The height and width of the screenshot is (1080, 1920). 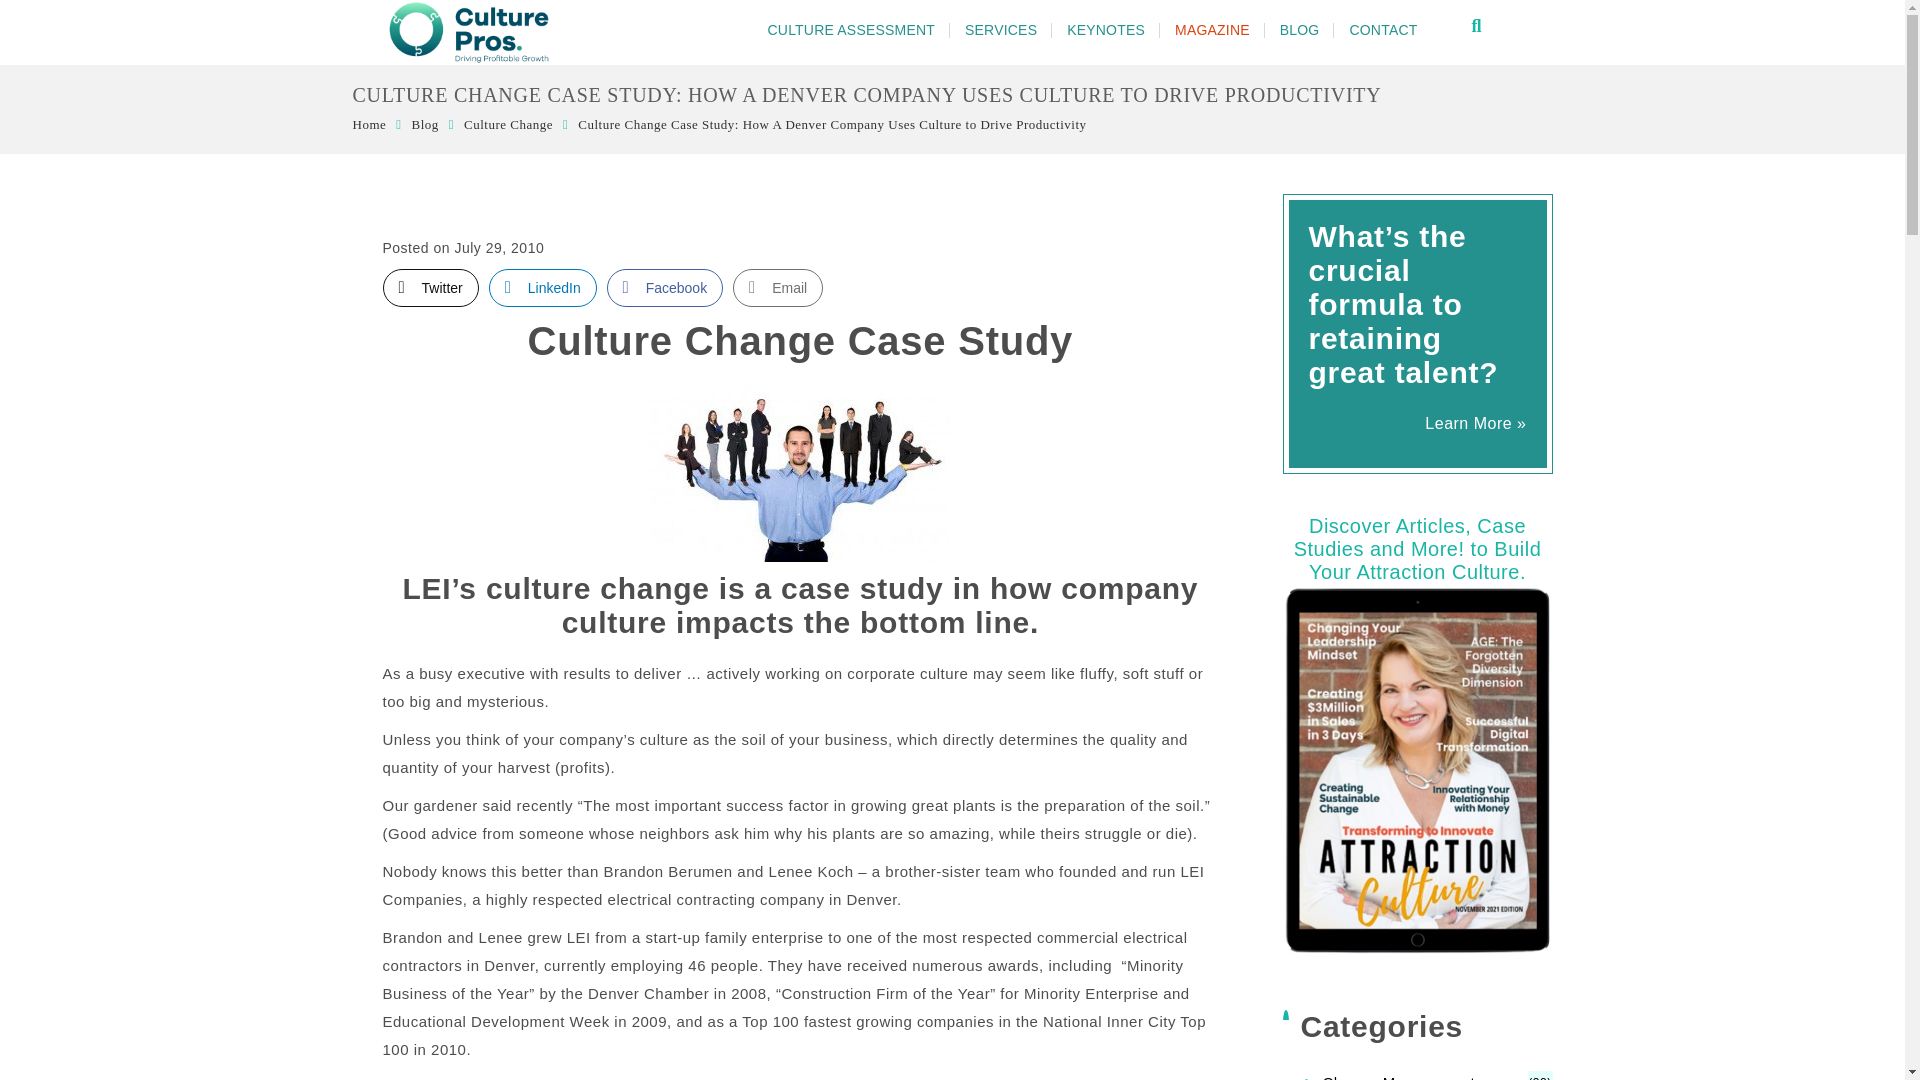 What do you see at coordinates (664, 287) in the screenshot?
I see `Facebook` at bounding box center [664, 287].